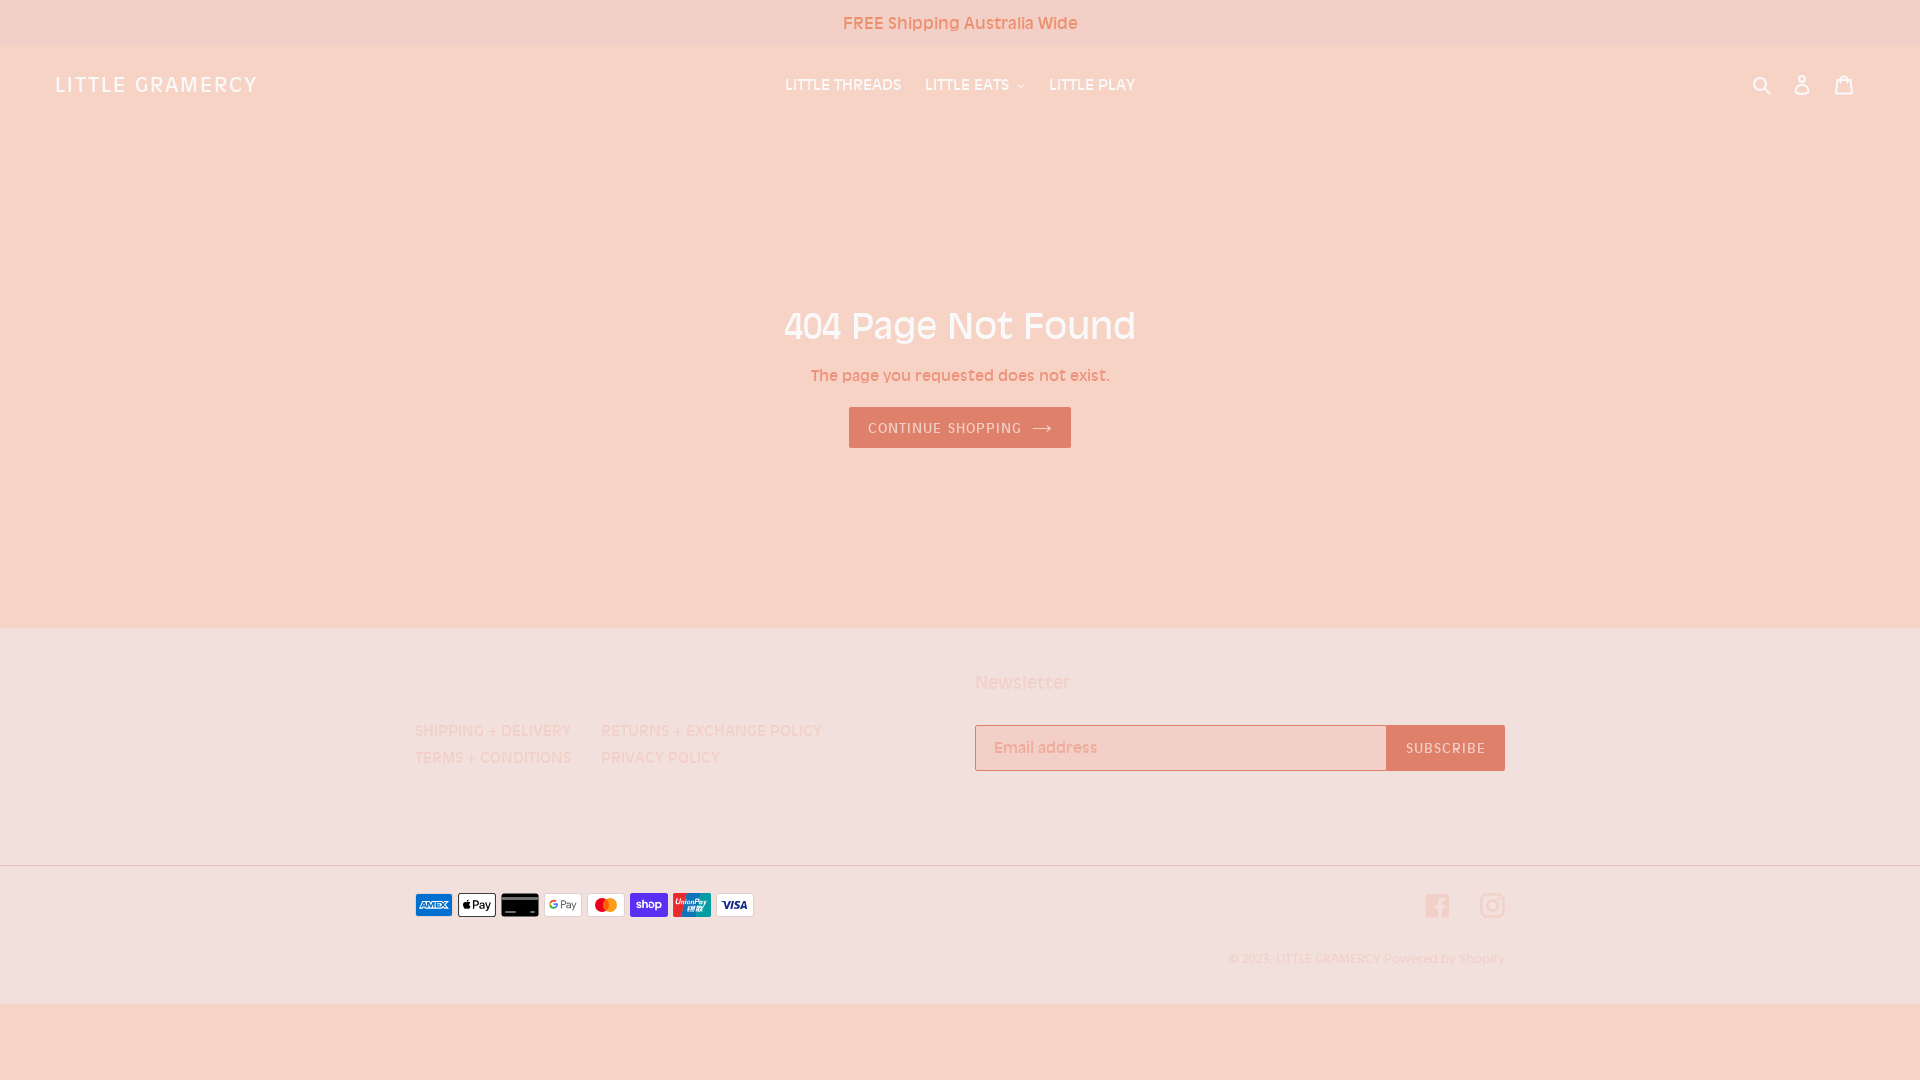 This screenshot has width=1920, height=1080. I want to click on RETURNS + EXCHANGE POLICY, so click(712, 730).